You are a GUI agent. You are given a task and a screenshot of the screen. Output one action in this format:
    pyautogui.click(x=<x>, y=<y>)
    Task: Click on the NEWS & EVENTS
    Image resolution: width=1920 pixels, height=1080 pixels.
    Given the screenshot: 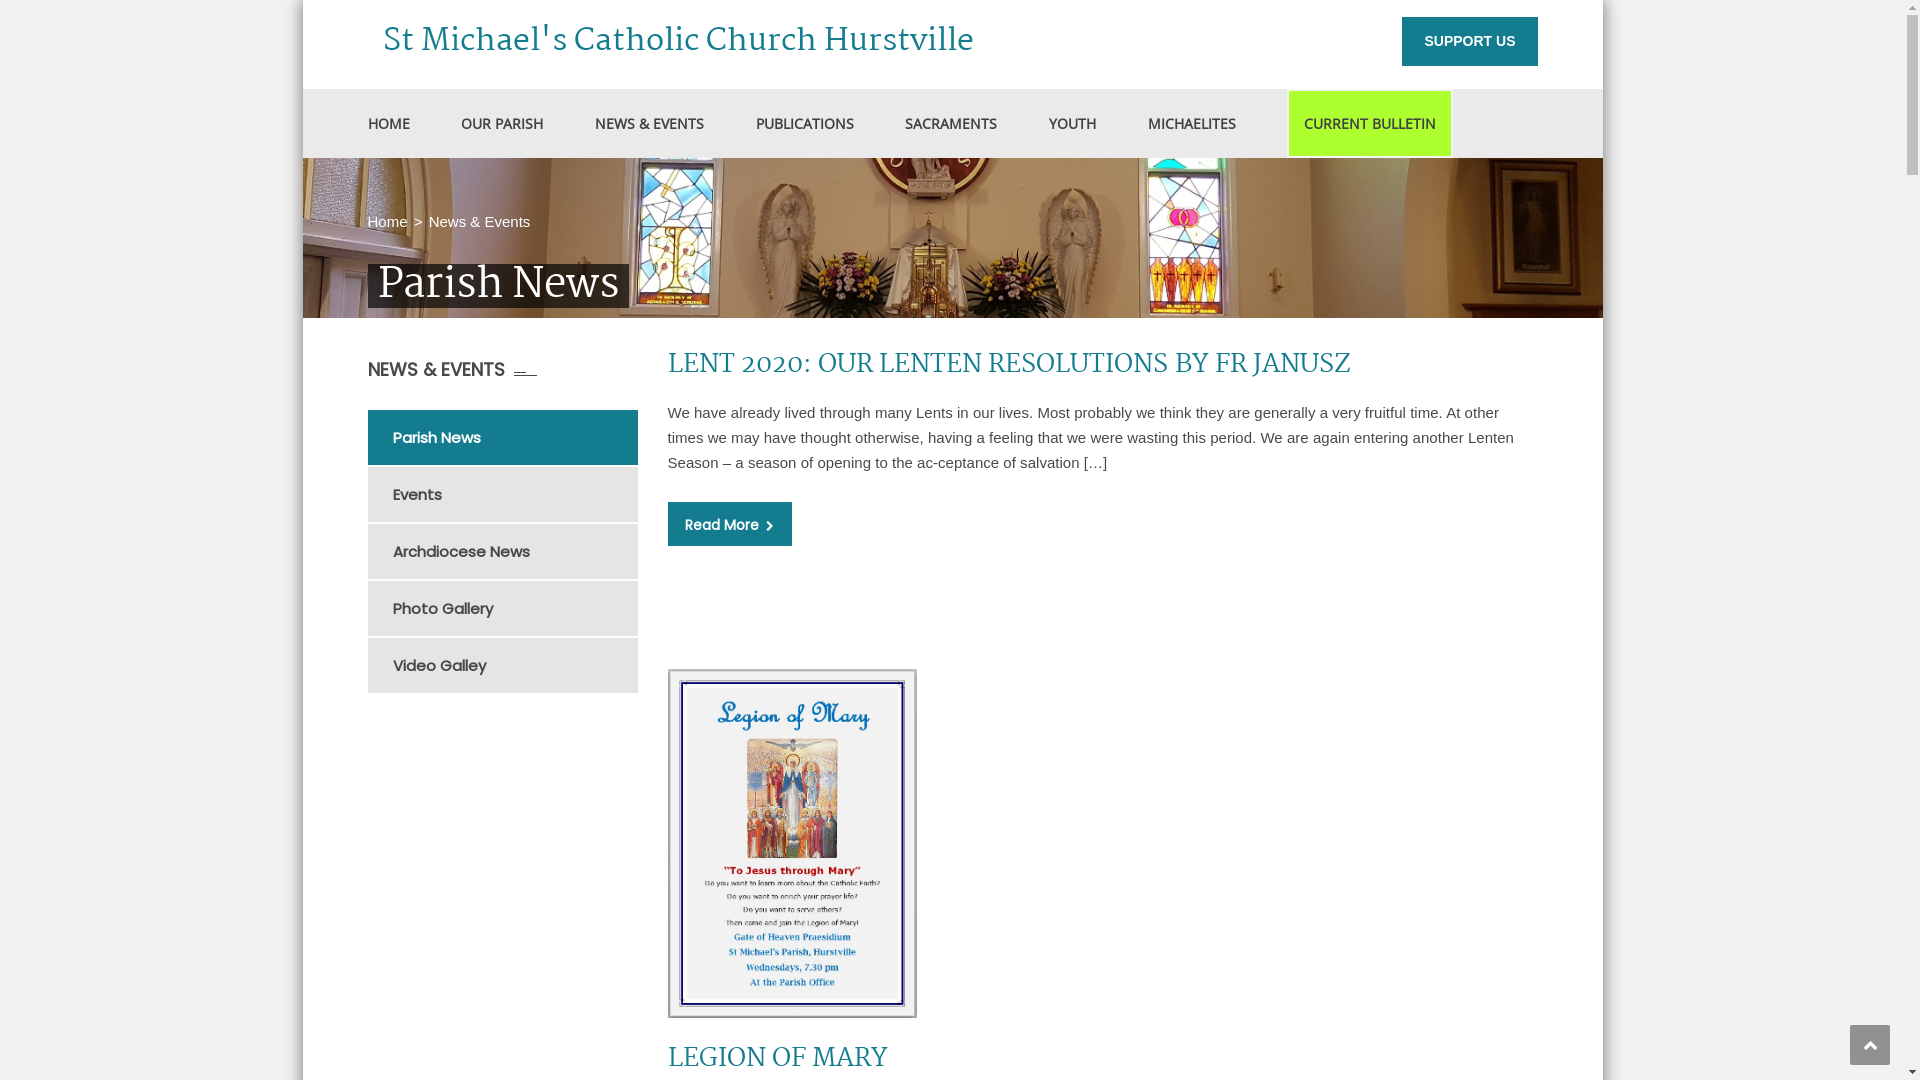 What is the action you would take?
    pyautogui.click(x=650, y=123)
    